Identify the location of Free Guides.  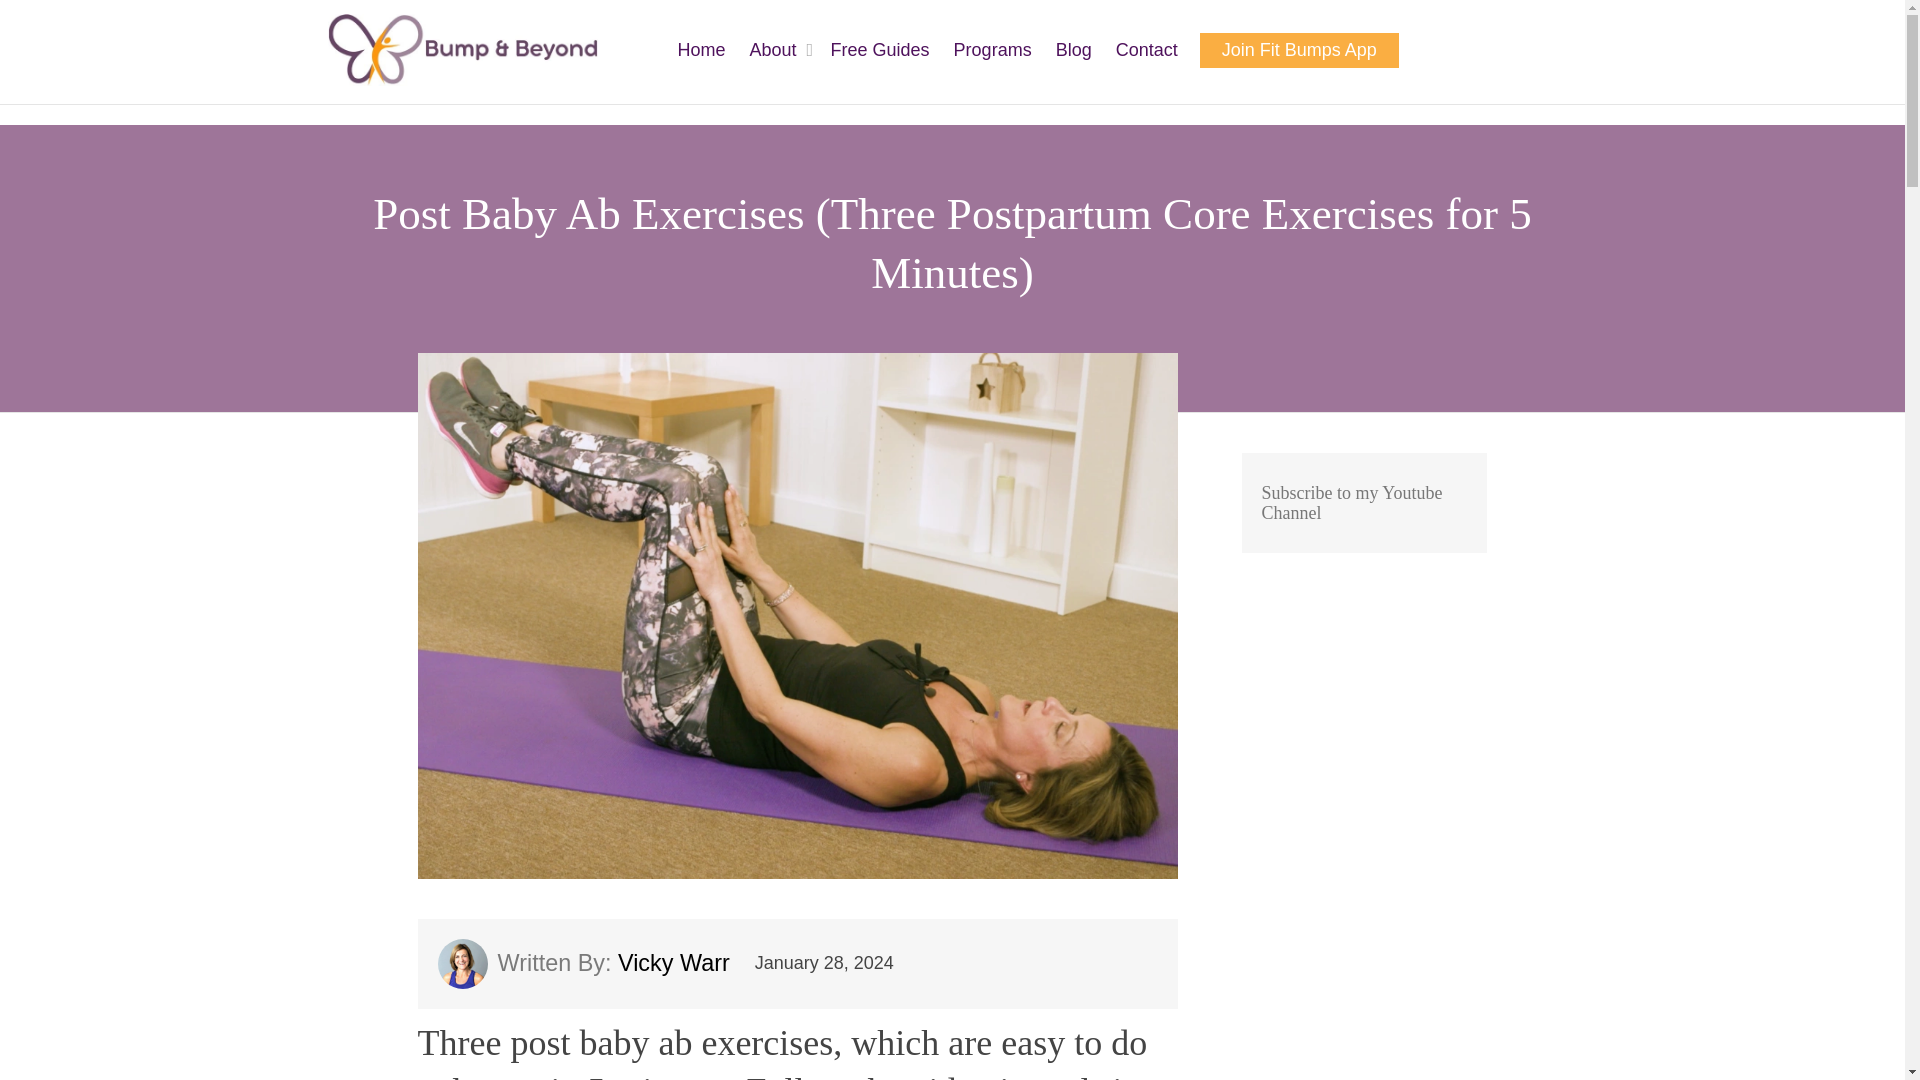
(880, 50).